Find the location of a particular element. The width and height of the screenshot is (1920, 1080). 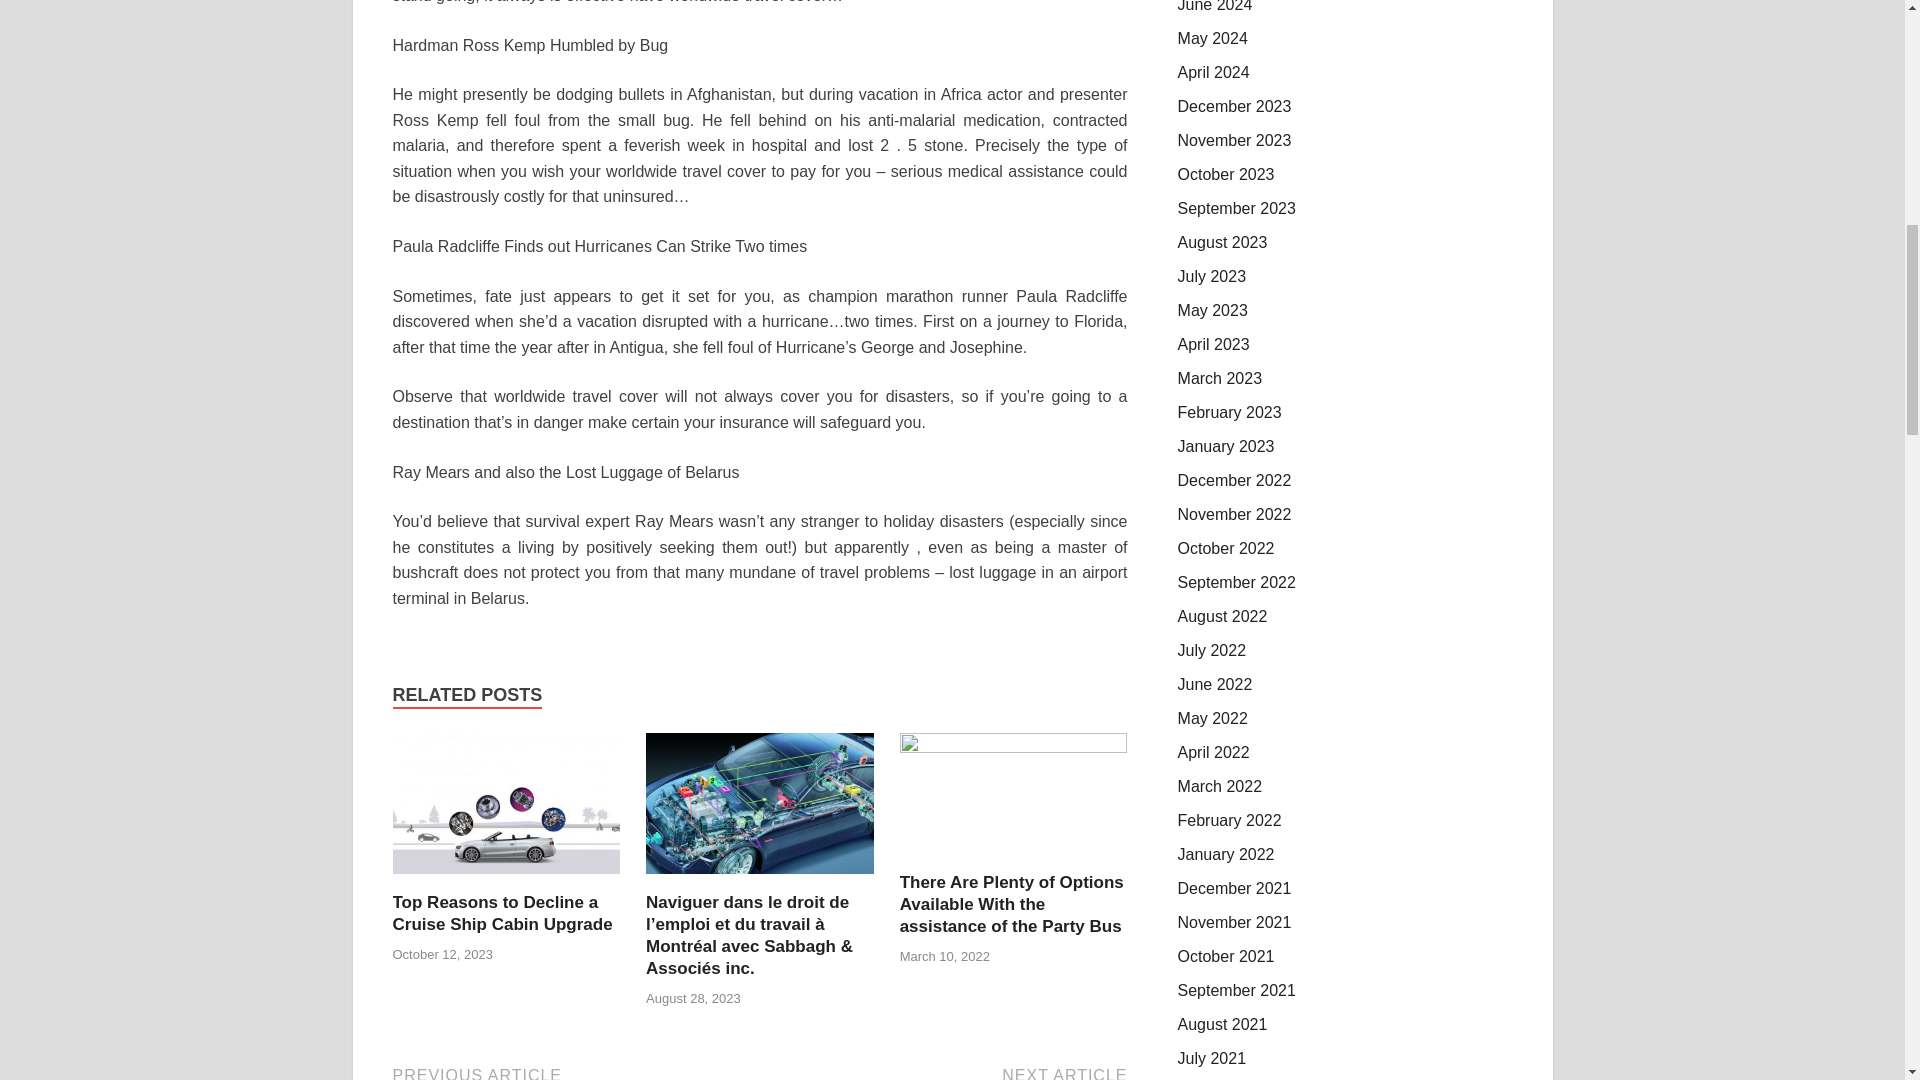

May 2024 is located at coordinates (1213, 38).